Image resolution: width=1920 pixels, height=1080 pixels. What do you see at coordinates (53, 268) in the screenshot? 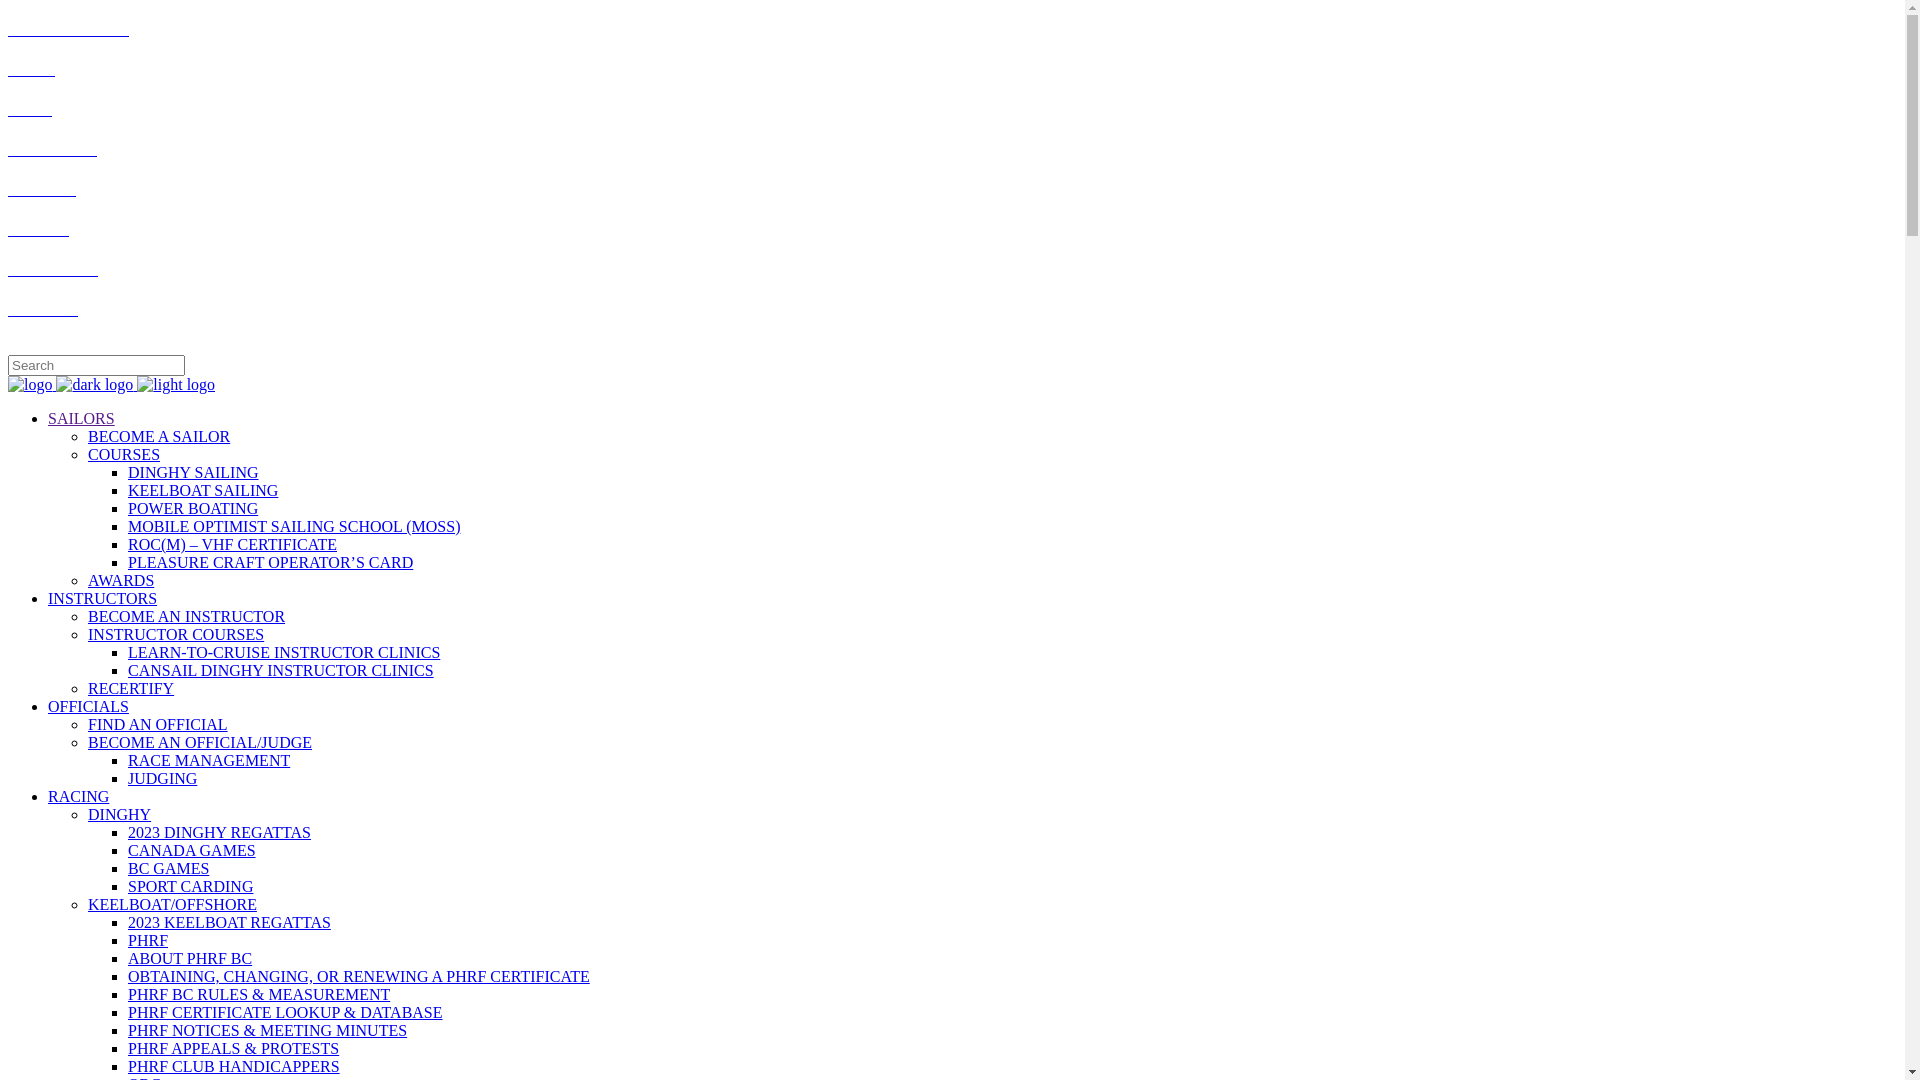
I see `SAFE SPORT   ` at bounding box center [53, 268].